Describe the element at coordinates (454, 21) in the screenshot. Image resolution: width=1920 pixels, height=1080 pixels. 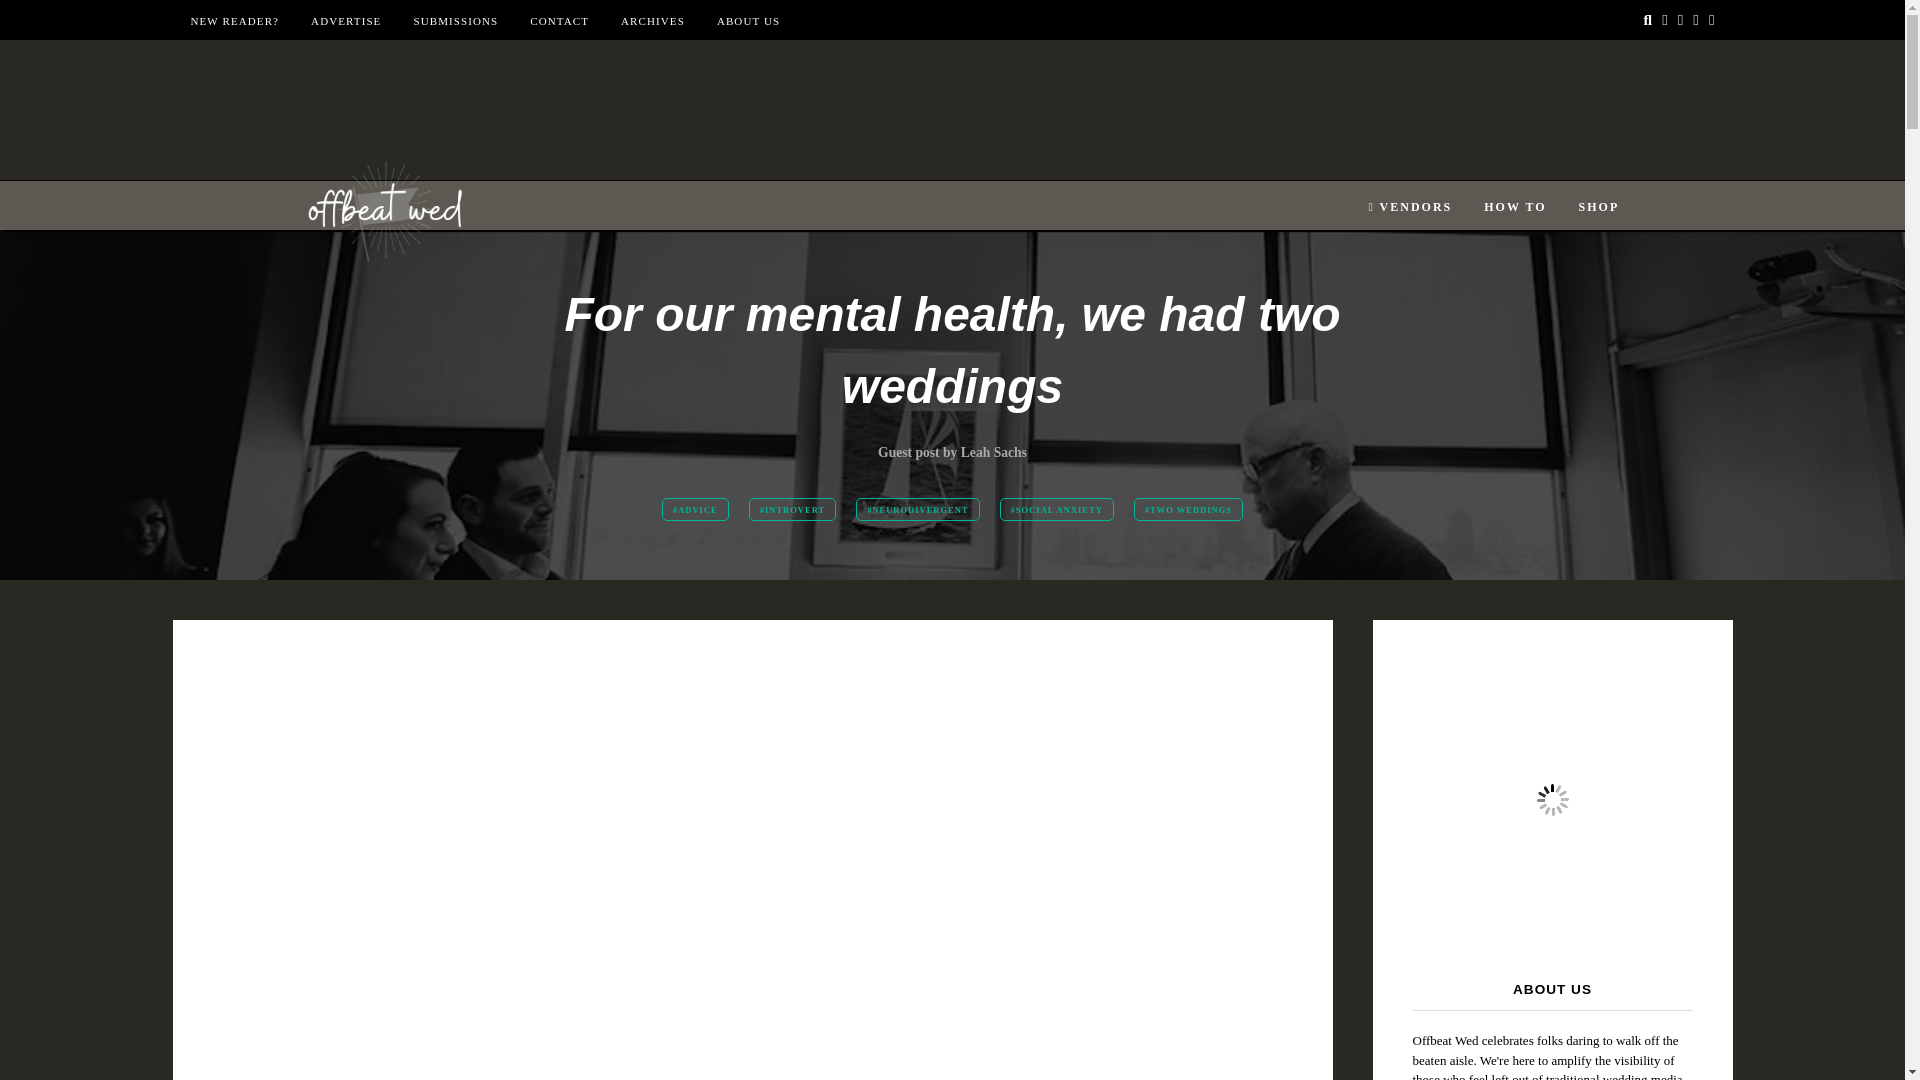
I see `SUBMISSIONS` at that location.